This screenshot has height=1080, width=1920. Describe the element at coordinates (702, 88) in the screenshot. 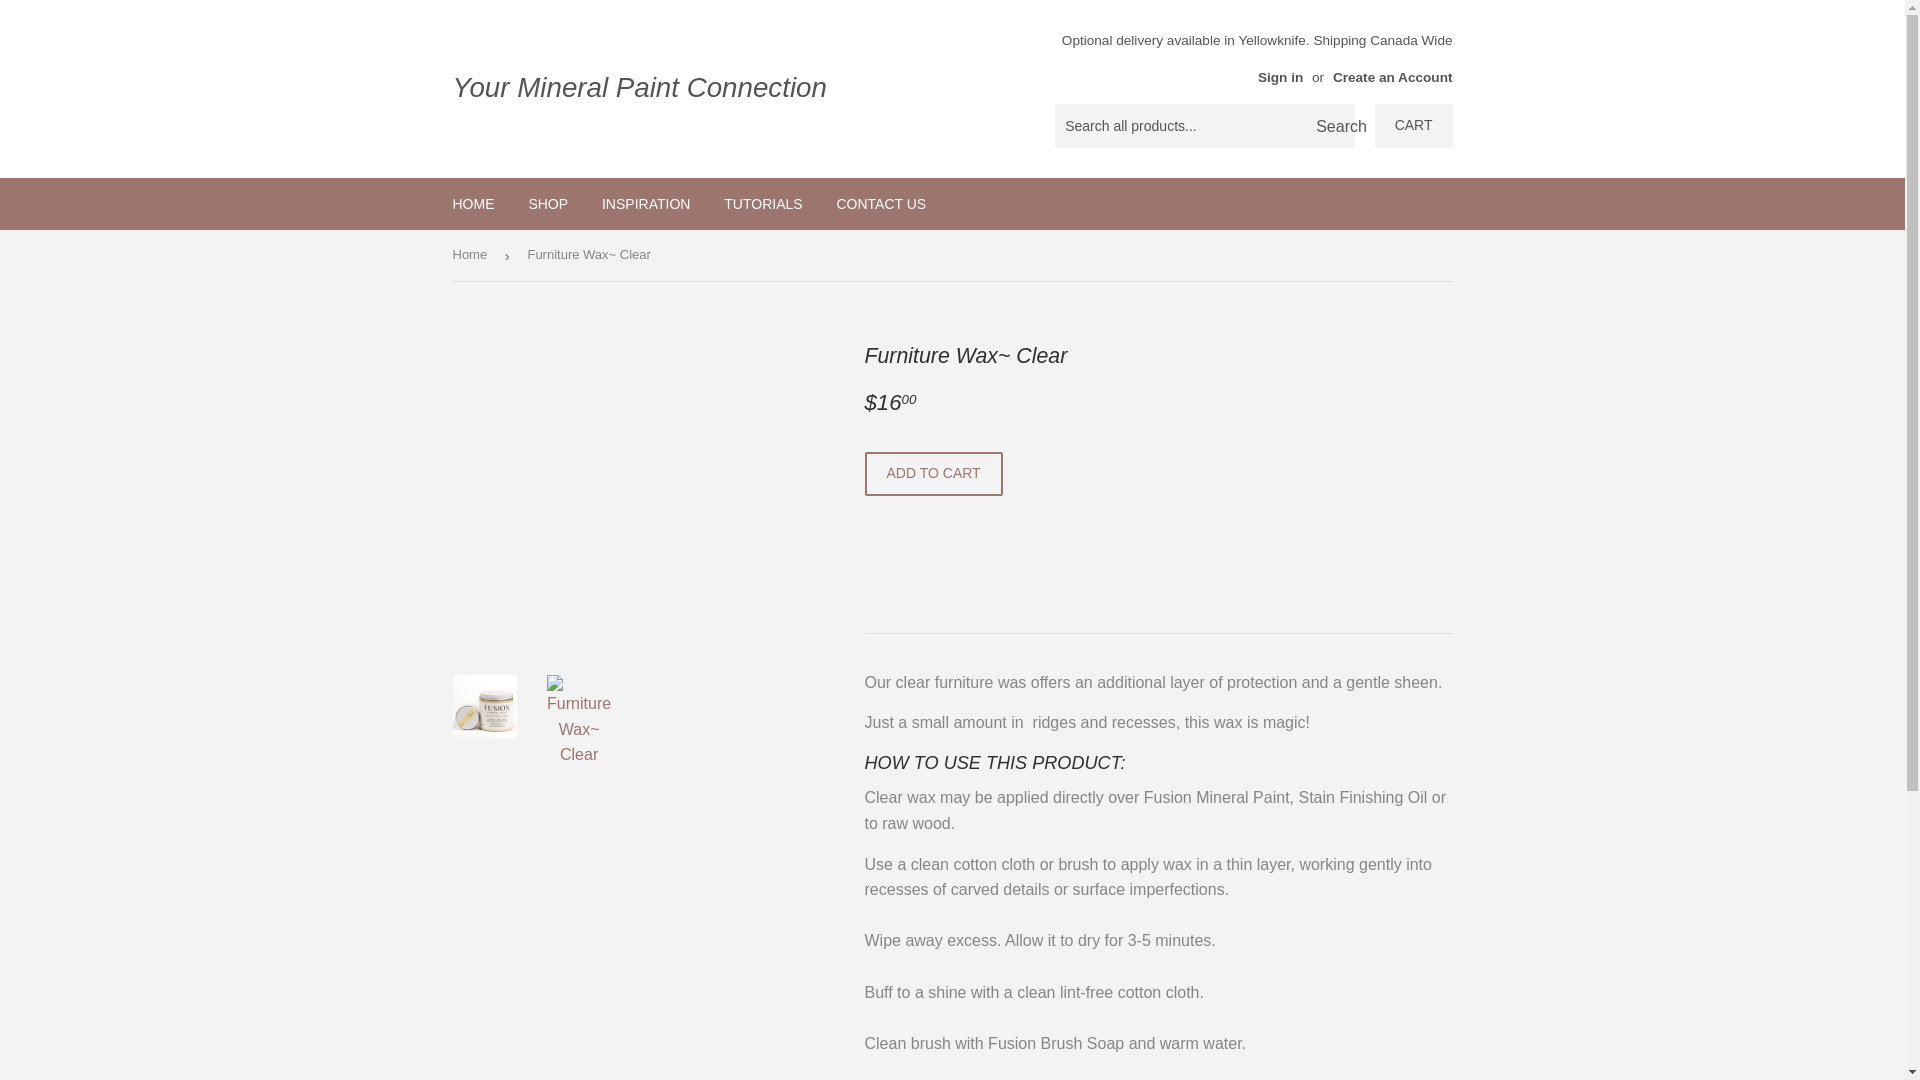

I see `Your Mineral Paint Connection` at that location.